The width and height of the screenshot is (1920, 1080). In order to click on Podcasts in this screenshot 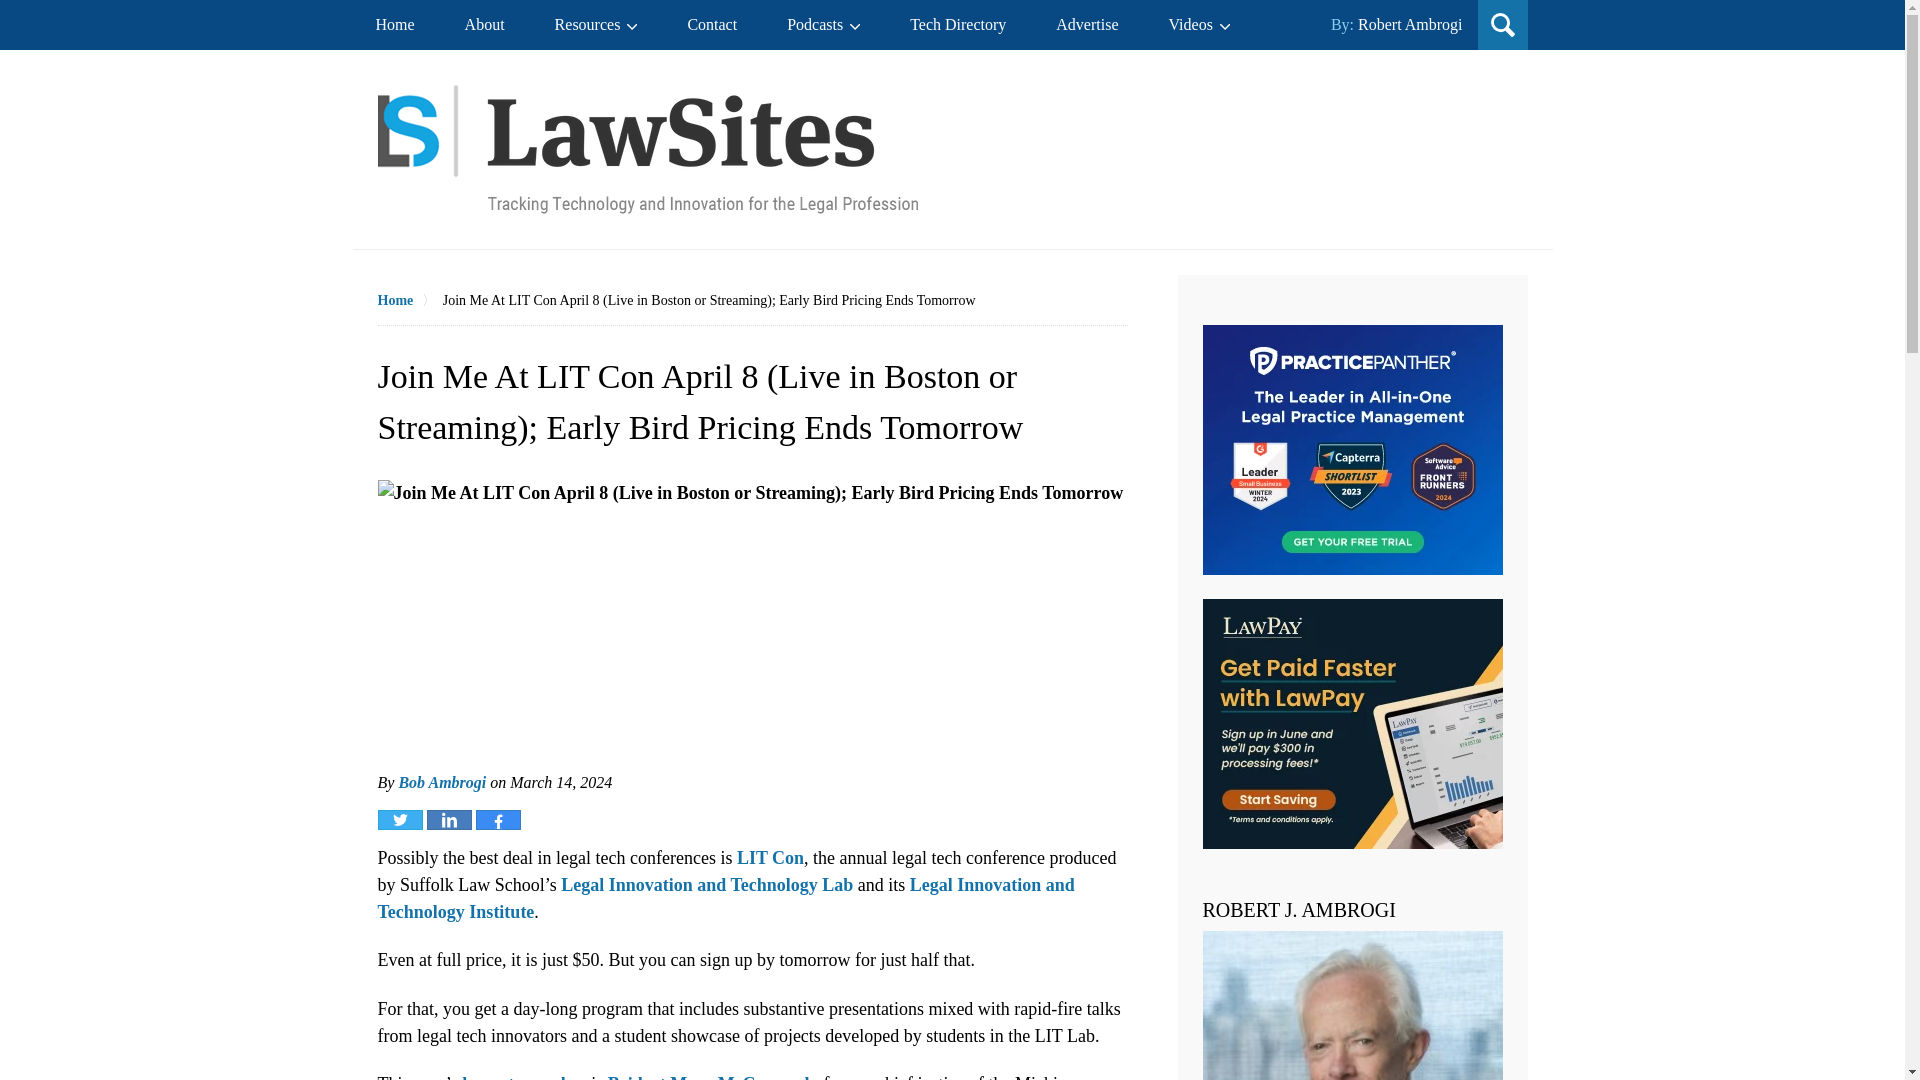, I will do `click(824, 24)`.